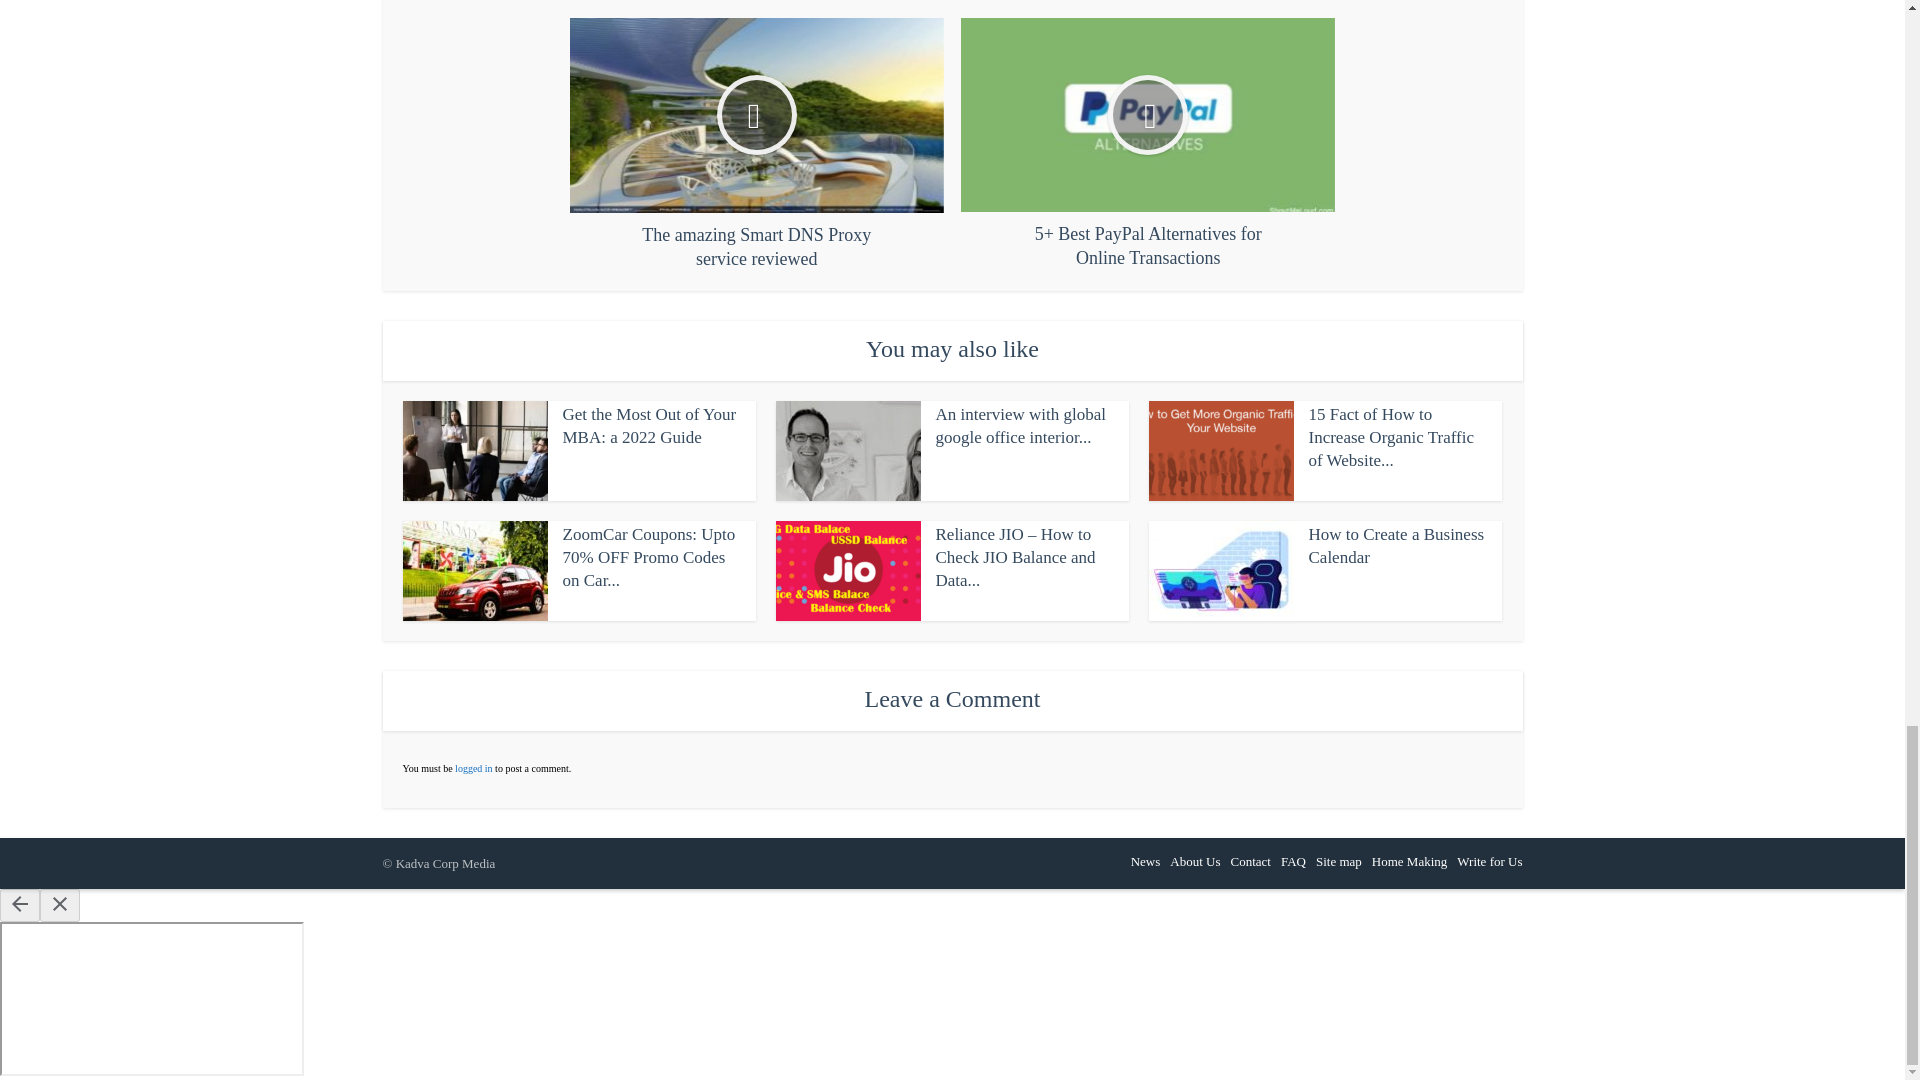 The image size is (1920, 1080). I want to click on An interview with global google office interior..., so click(1020, 426).